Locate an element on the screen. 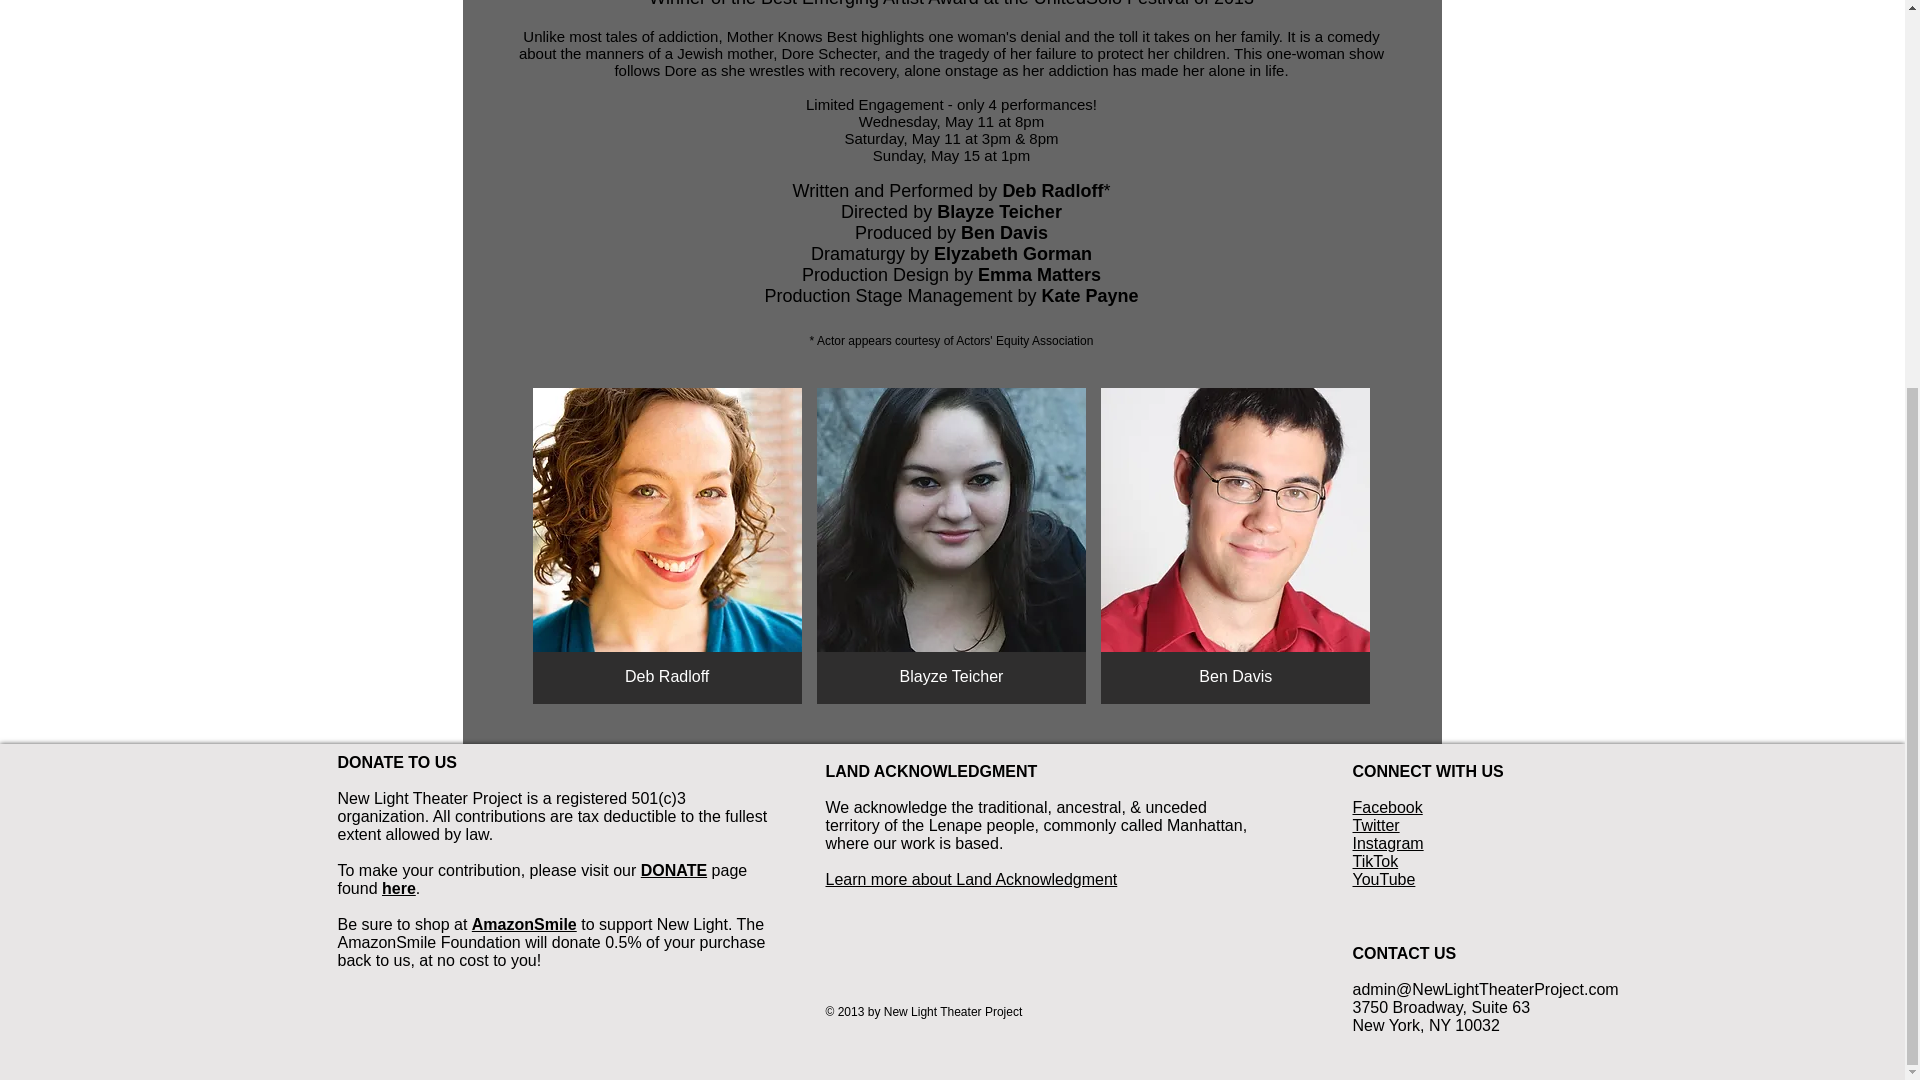 The height and width of the screenshot is (1080, 1920). Facebook is located at coordinates (1386, 808).